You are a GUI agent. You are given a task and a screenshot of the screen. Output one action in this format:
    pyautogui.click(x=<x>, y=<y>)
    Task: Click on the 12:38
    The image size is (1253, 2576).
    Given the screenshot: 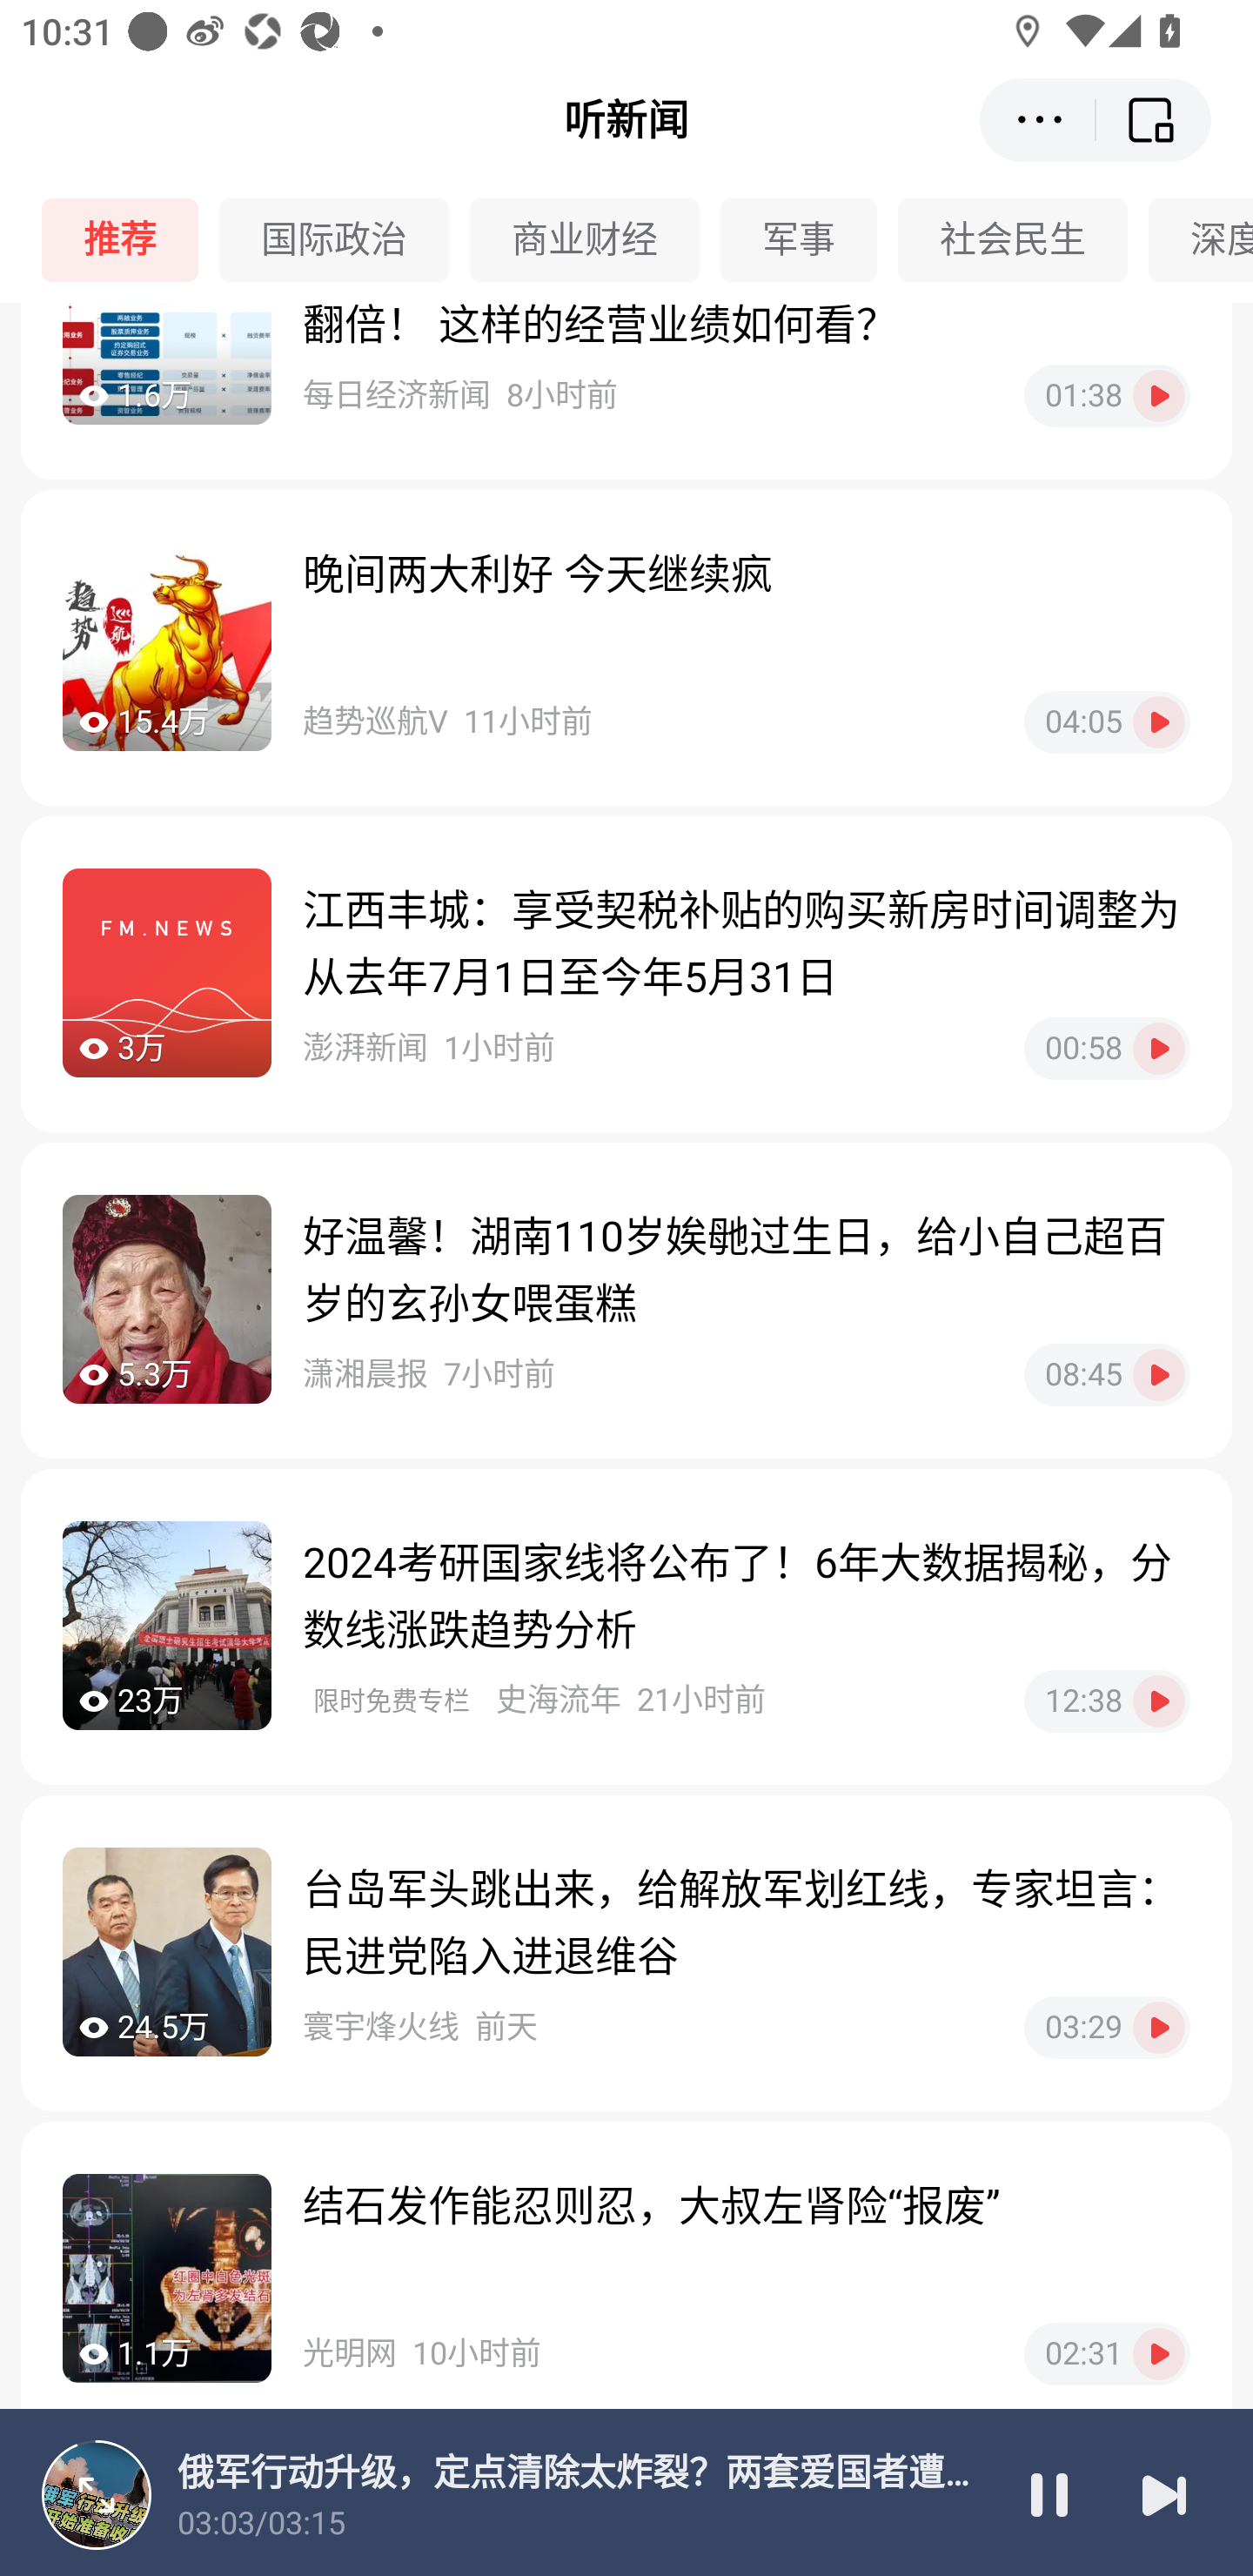 What is the action you would take?
    pyautogui.click(x=1107, y=1701)
    